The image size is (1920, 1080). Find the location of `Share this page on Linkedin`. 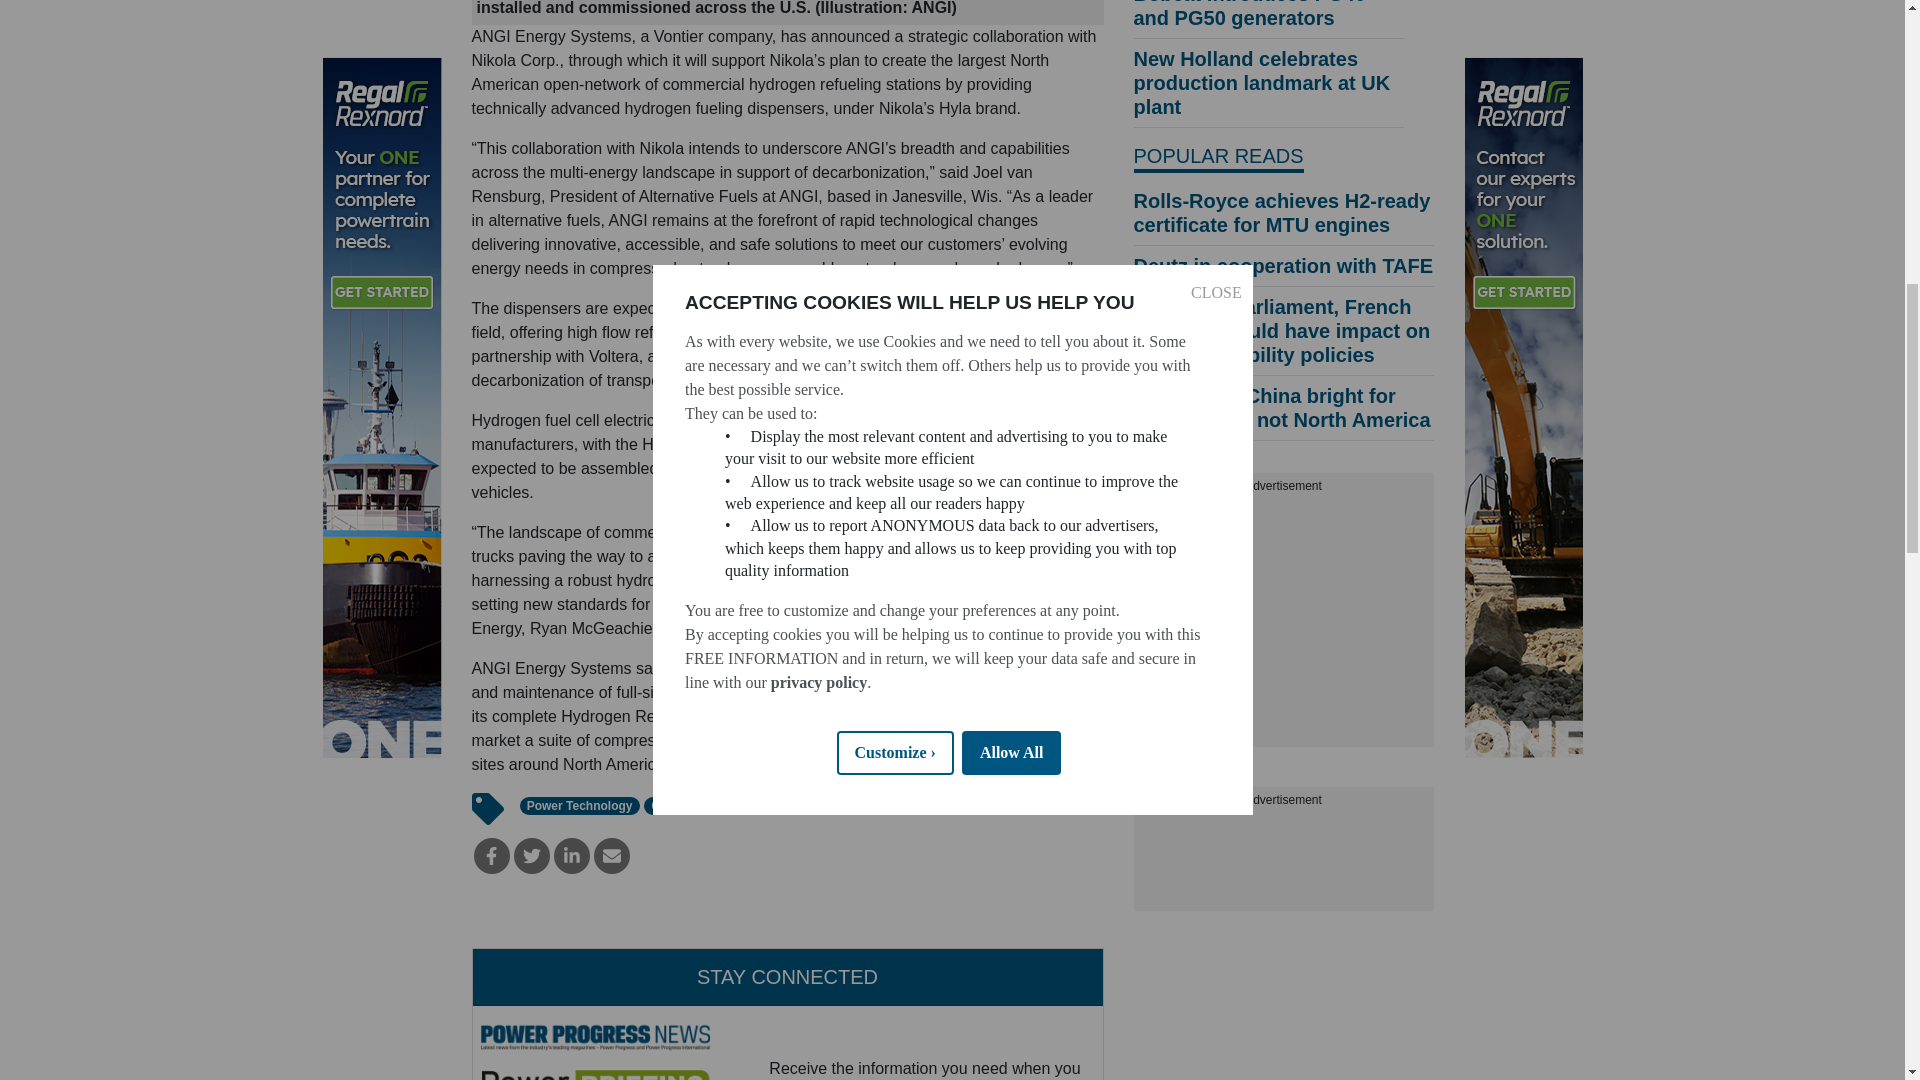

Share this page on Linkedin is located at coordinates (572, 856).